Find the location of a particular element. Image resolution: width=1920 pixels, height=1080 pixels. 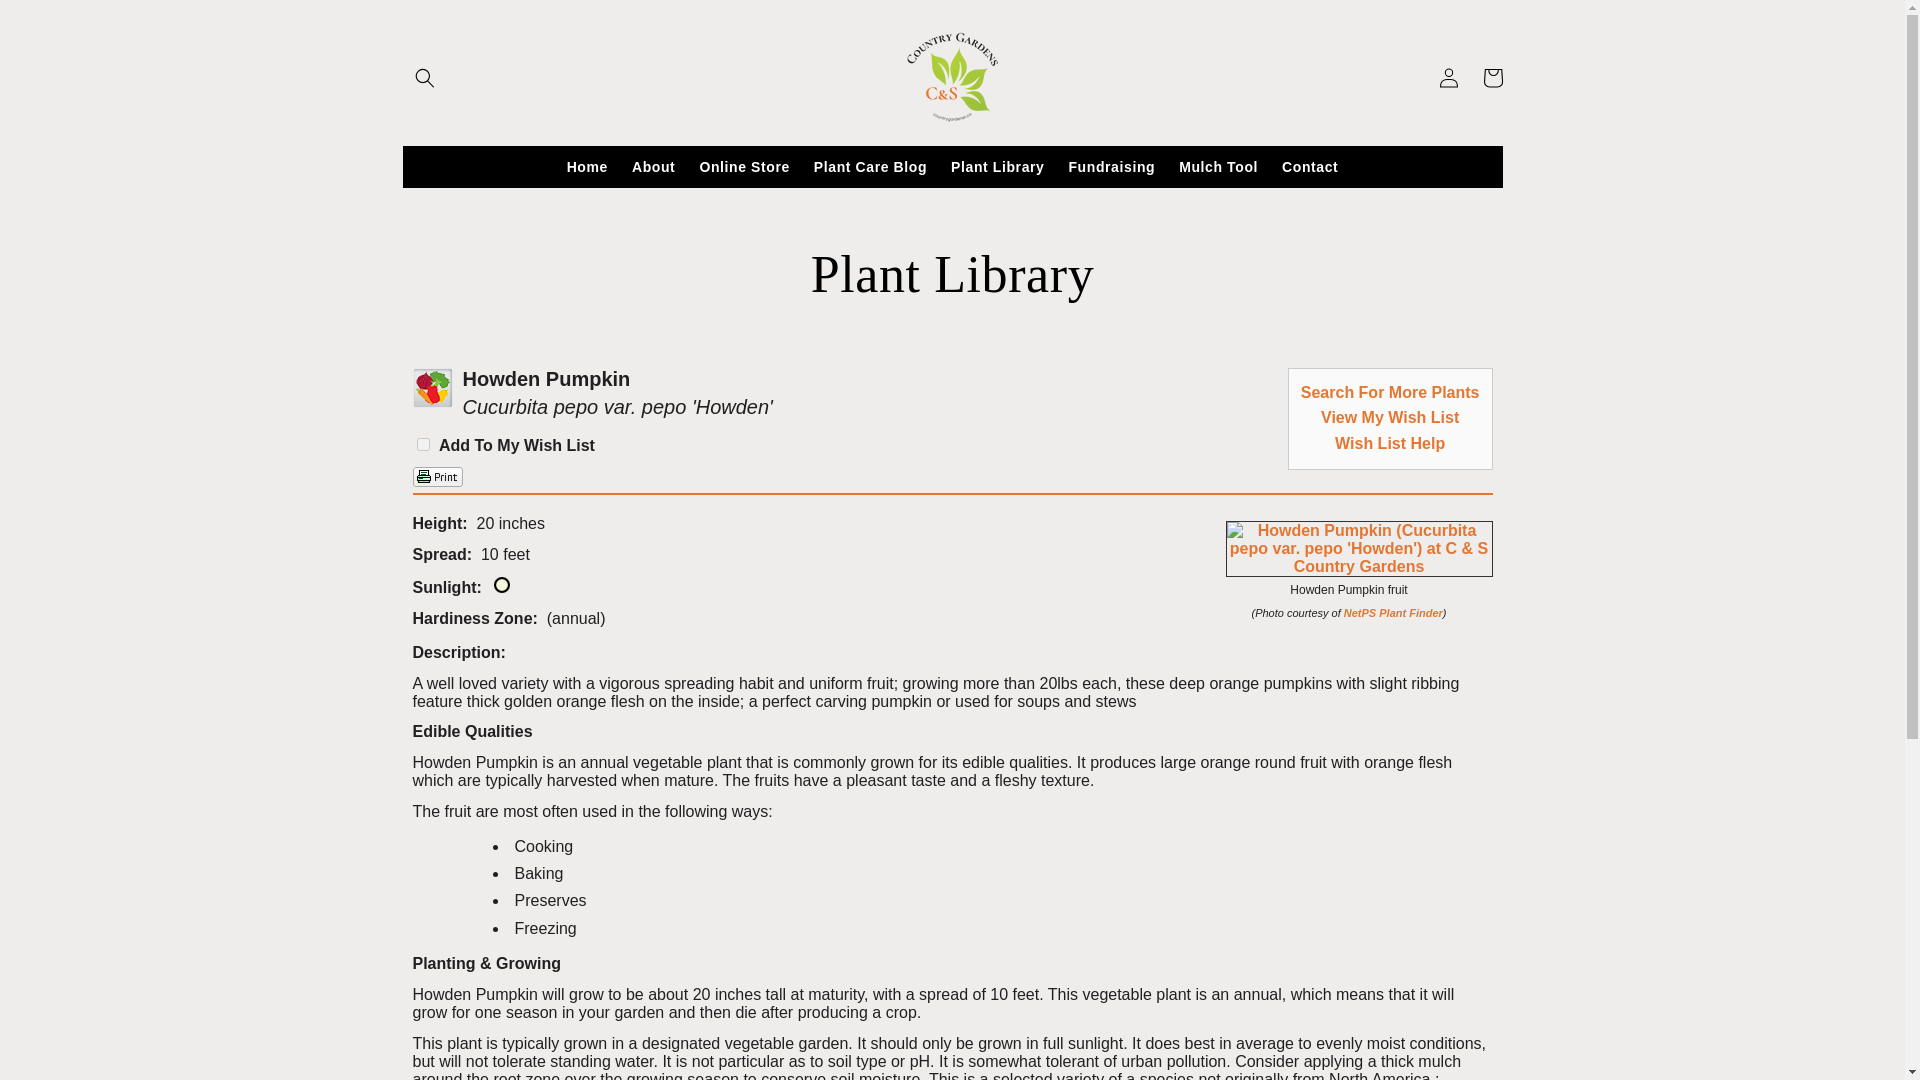

Online Store is located at coordinates (744, 166).